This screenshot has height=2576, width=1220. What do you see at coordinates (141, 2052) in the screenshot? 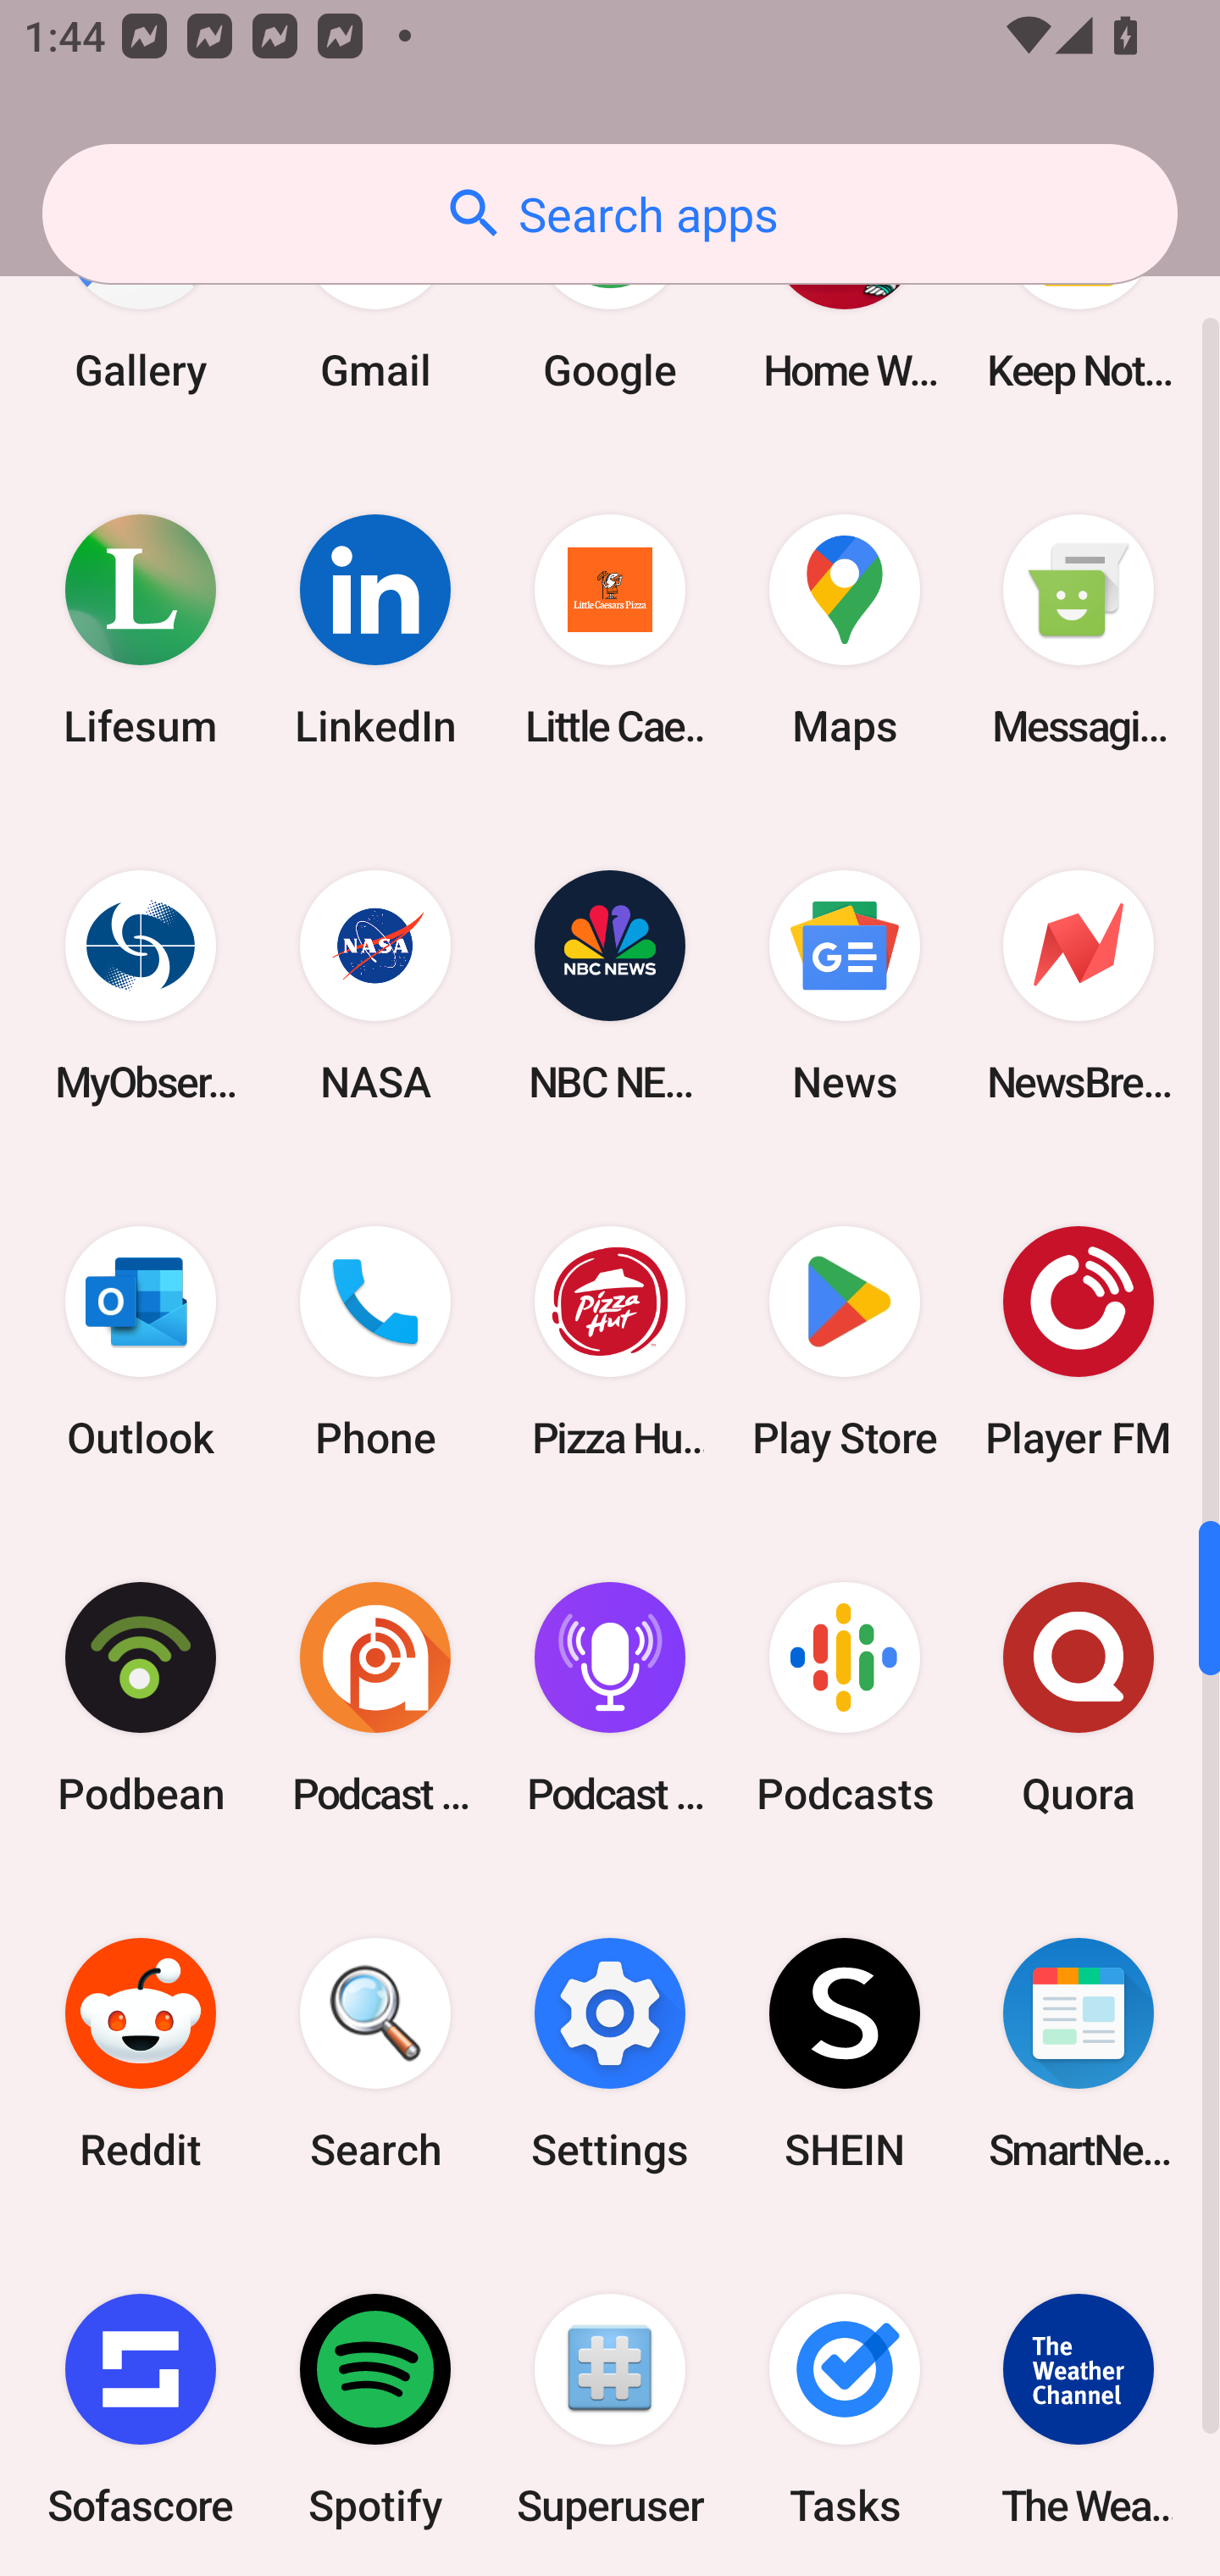
I see `Reddit` at bounding box center [141, 2052].